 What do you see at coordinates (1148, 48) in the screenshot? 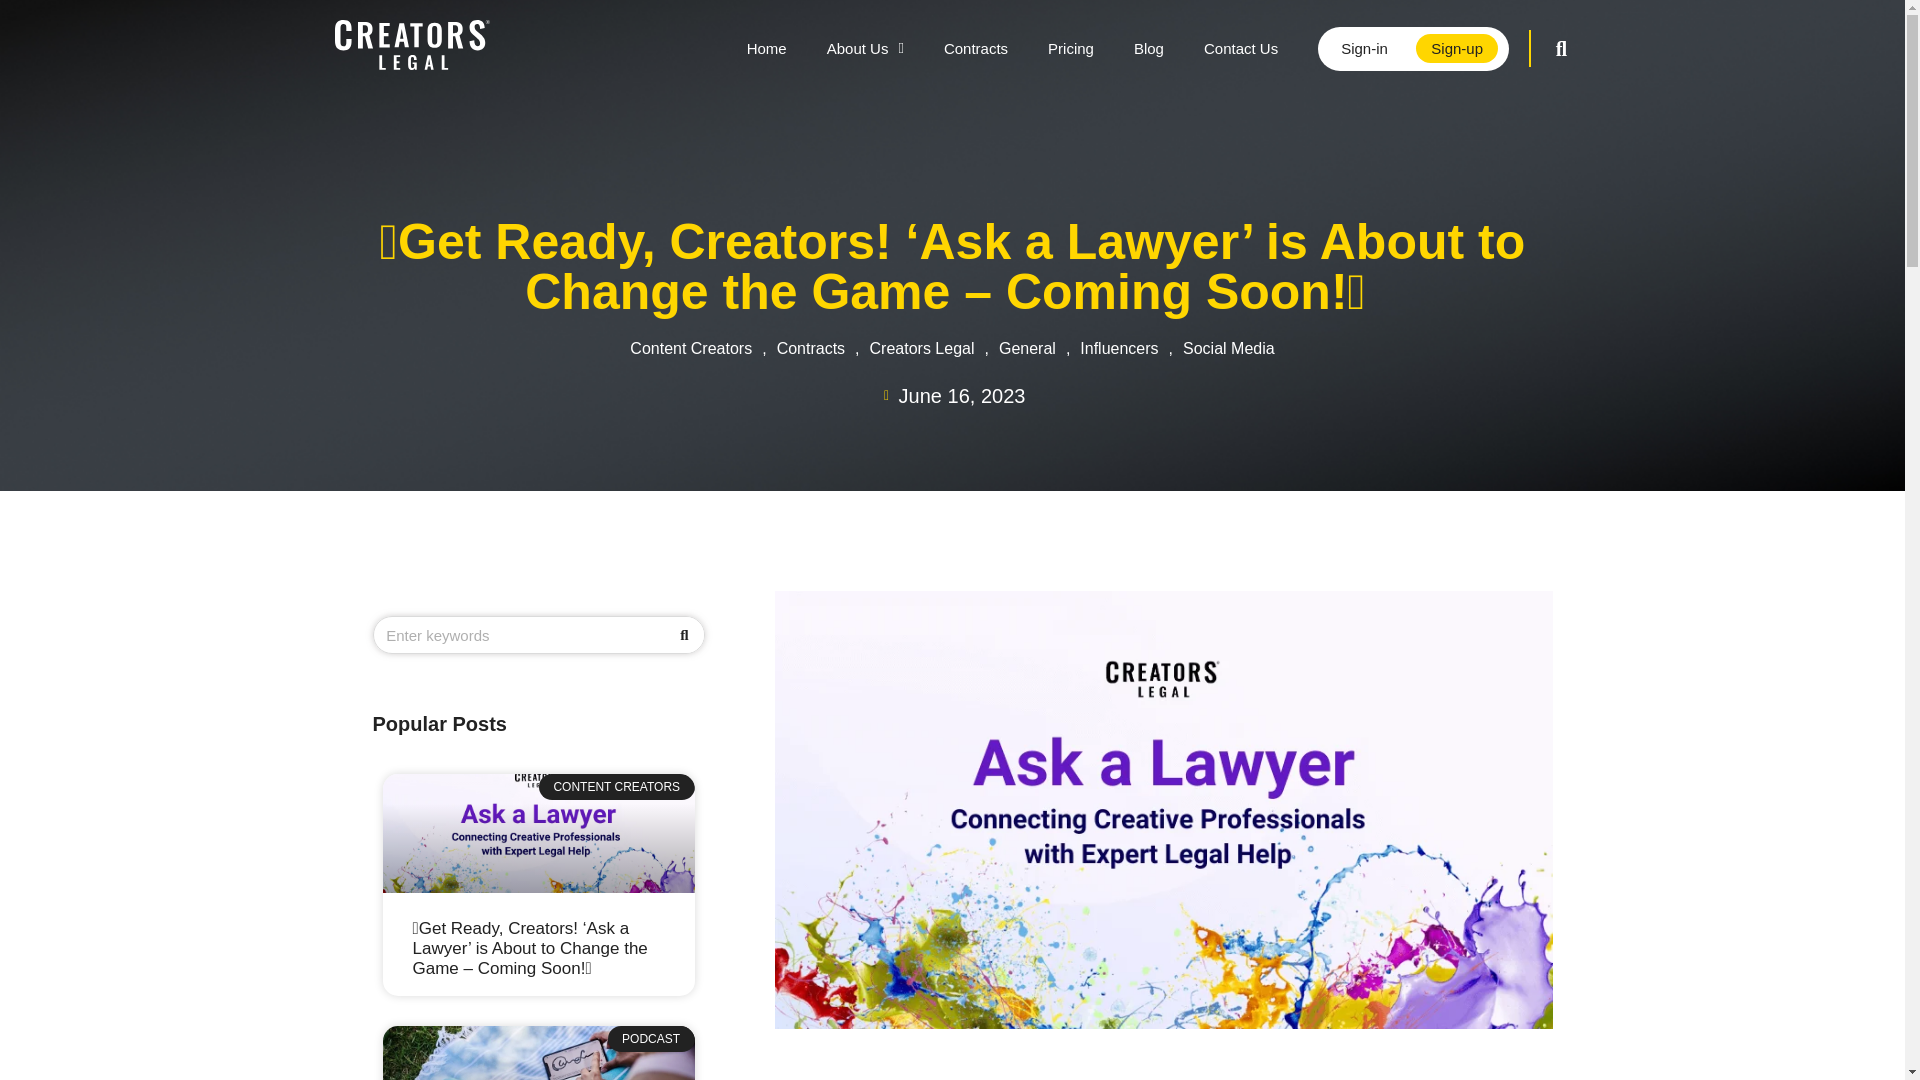
I see `Blog` at bounding box center [1148, 48].